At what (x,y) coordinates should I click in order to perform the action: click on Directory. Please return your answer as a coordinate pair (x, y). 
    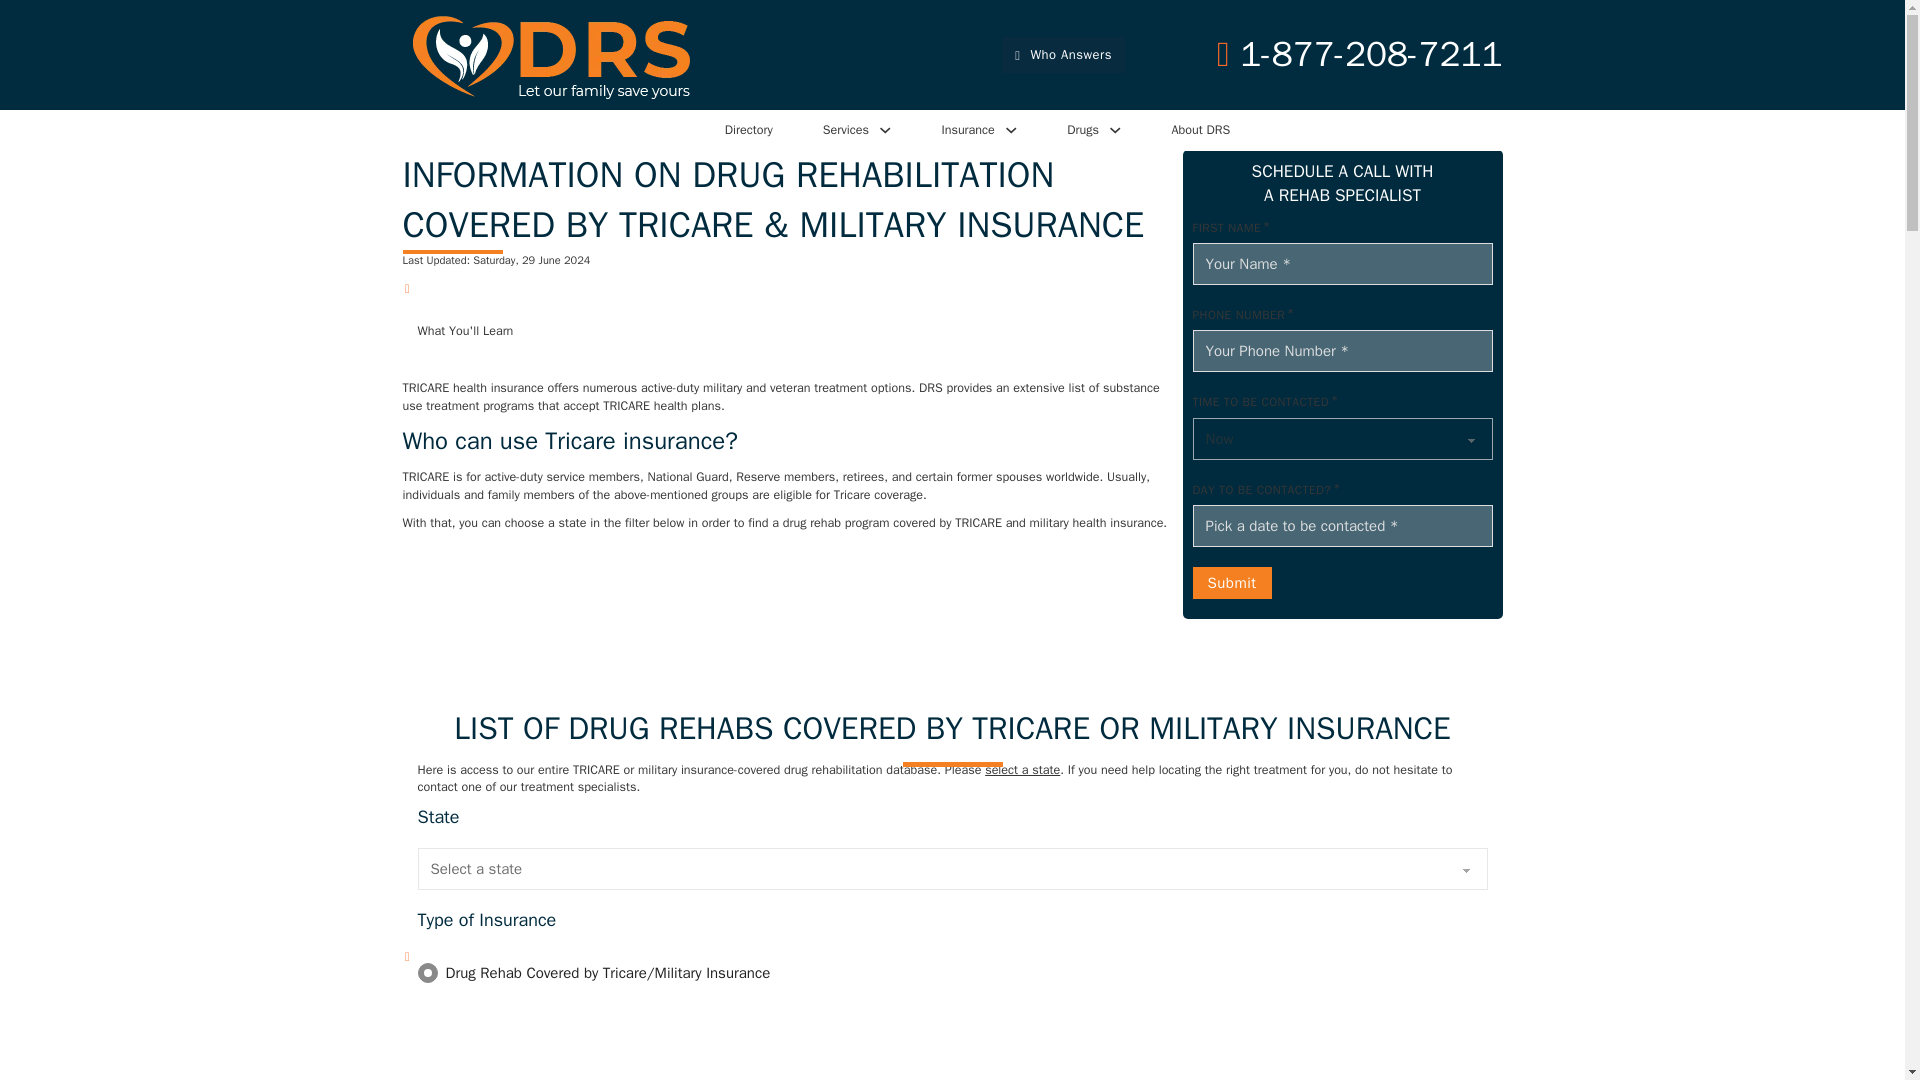
    Looking at the image, I should click on (749, 130).